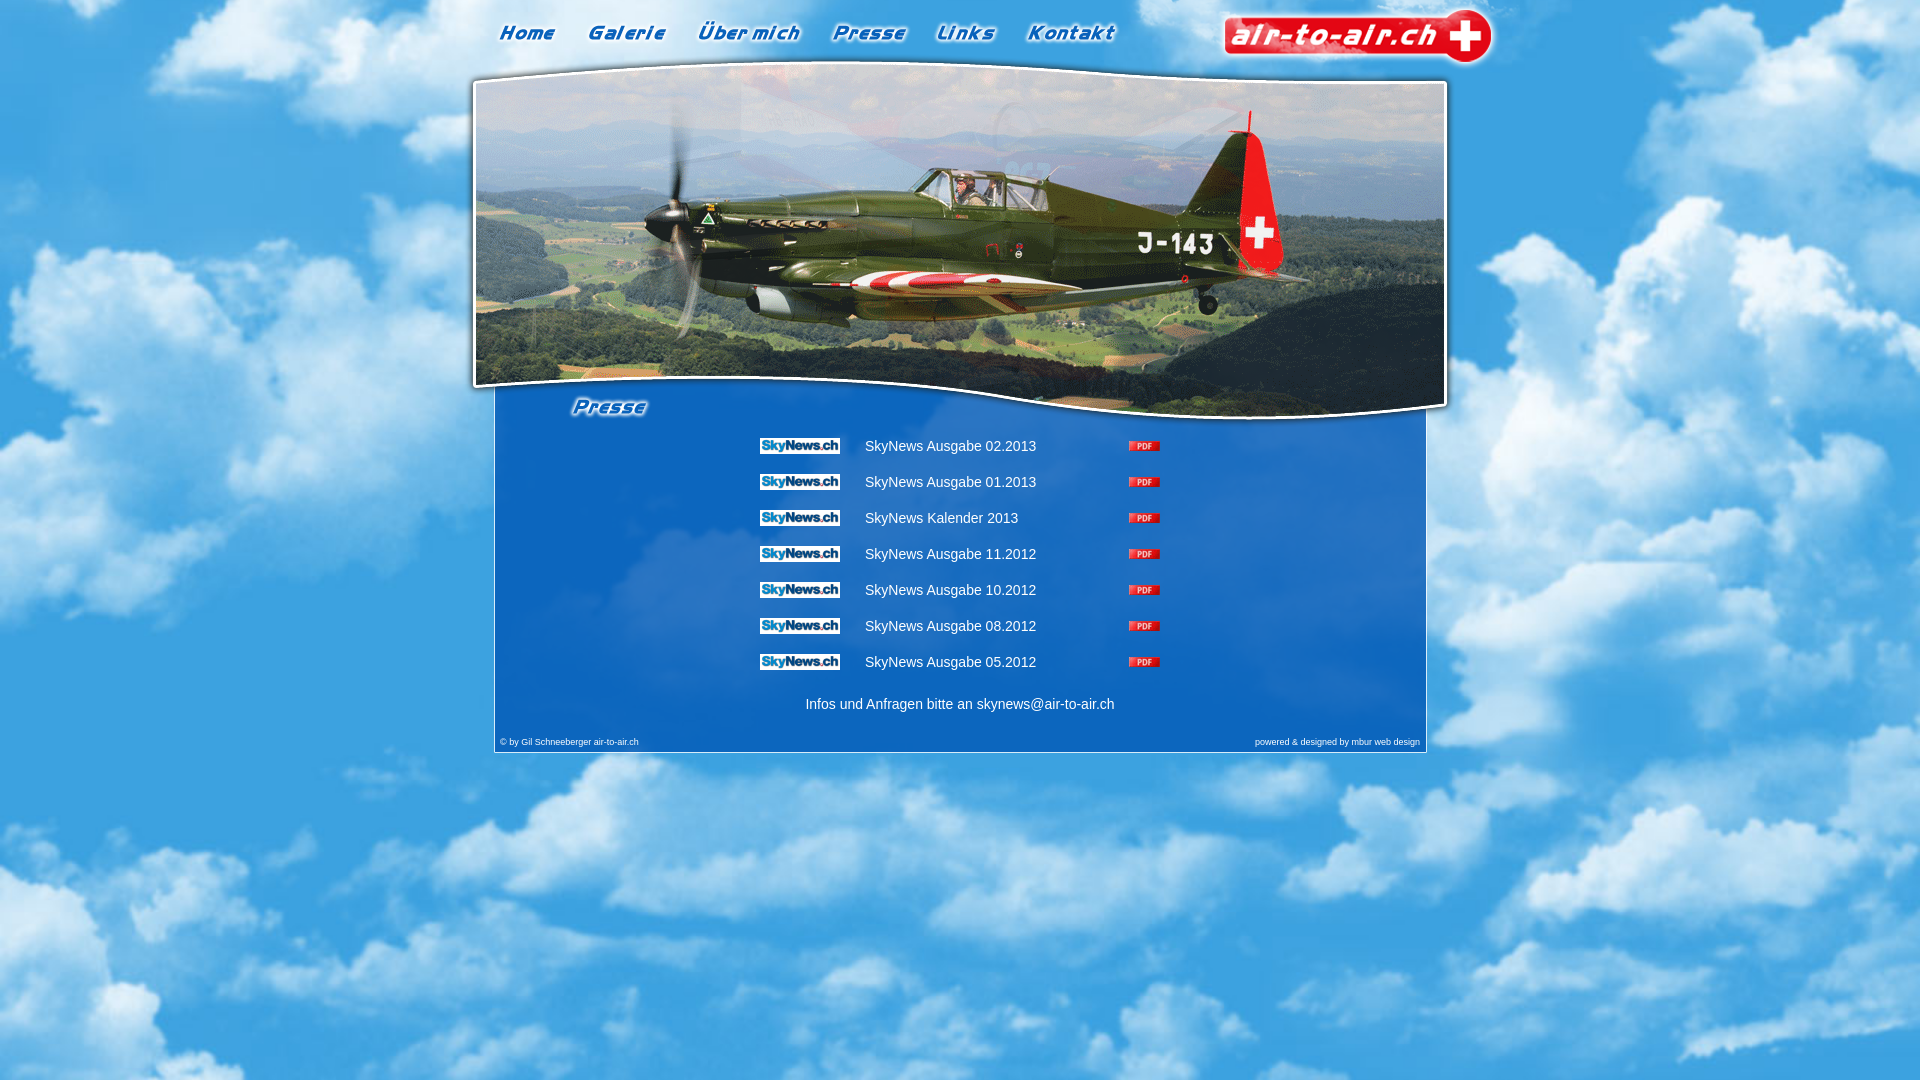 The height and width of the screenshot is (1080, 1920). Describe the element at coordinates (950, 662) in the screenshot. I see `SkyNews Ausgabe 05.2012` at that location.